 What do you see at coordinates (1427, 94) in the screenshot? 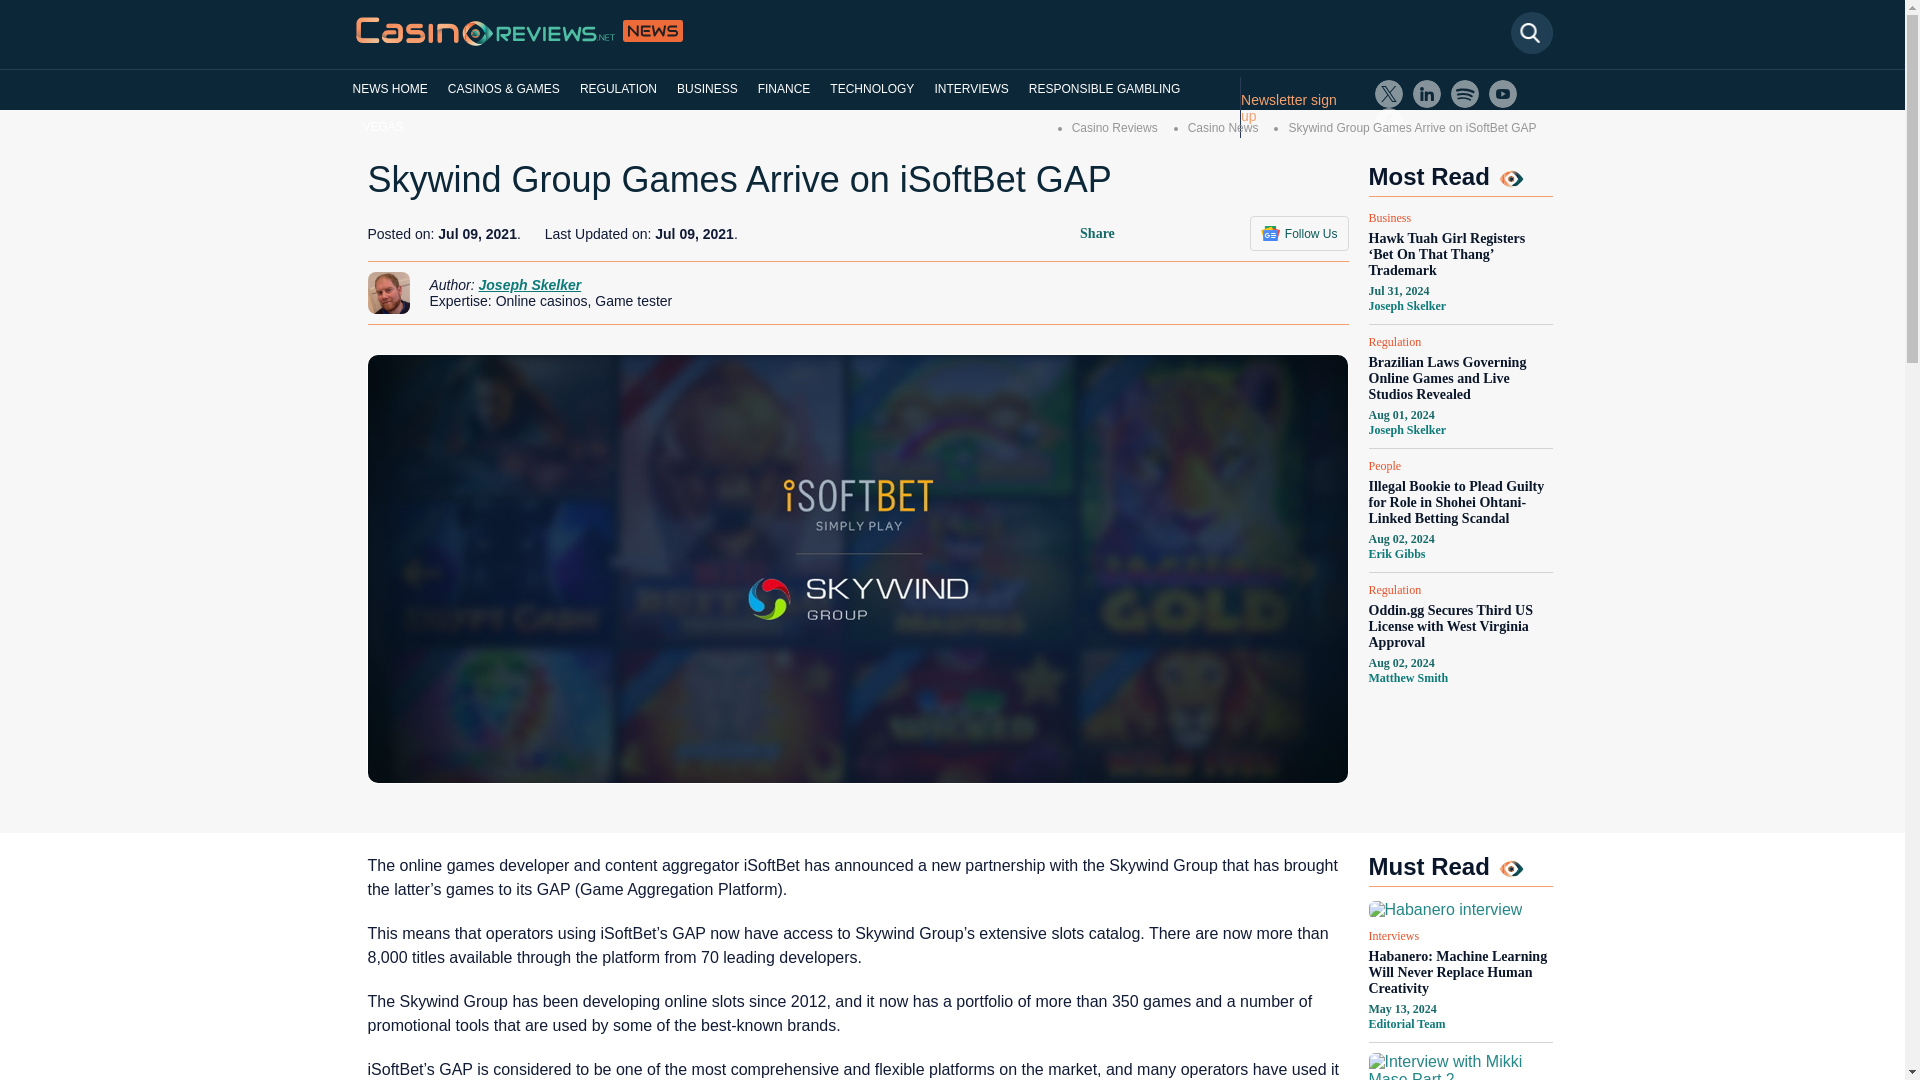
I see `LinkedIn` at bounding box center [1427, 94].